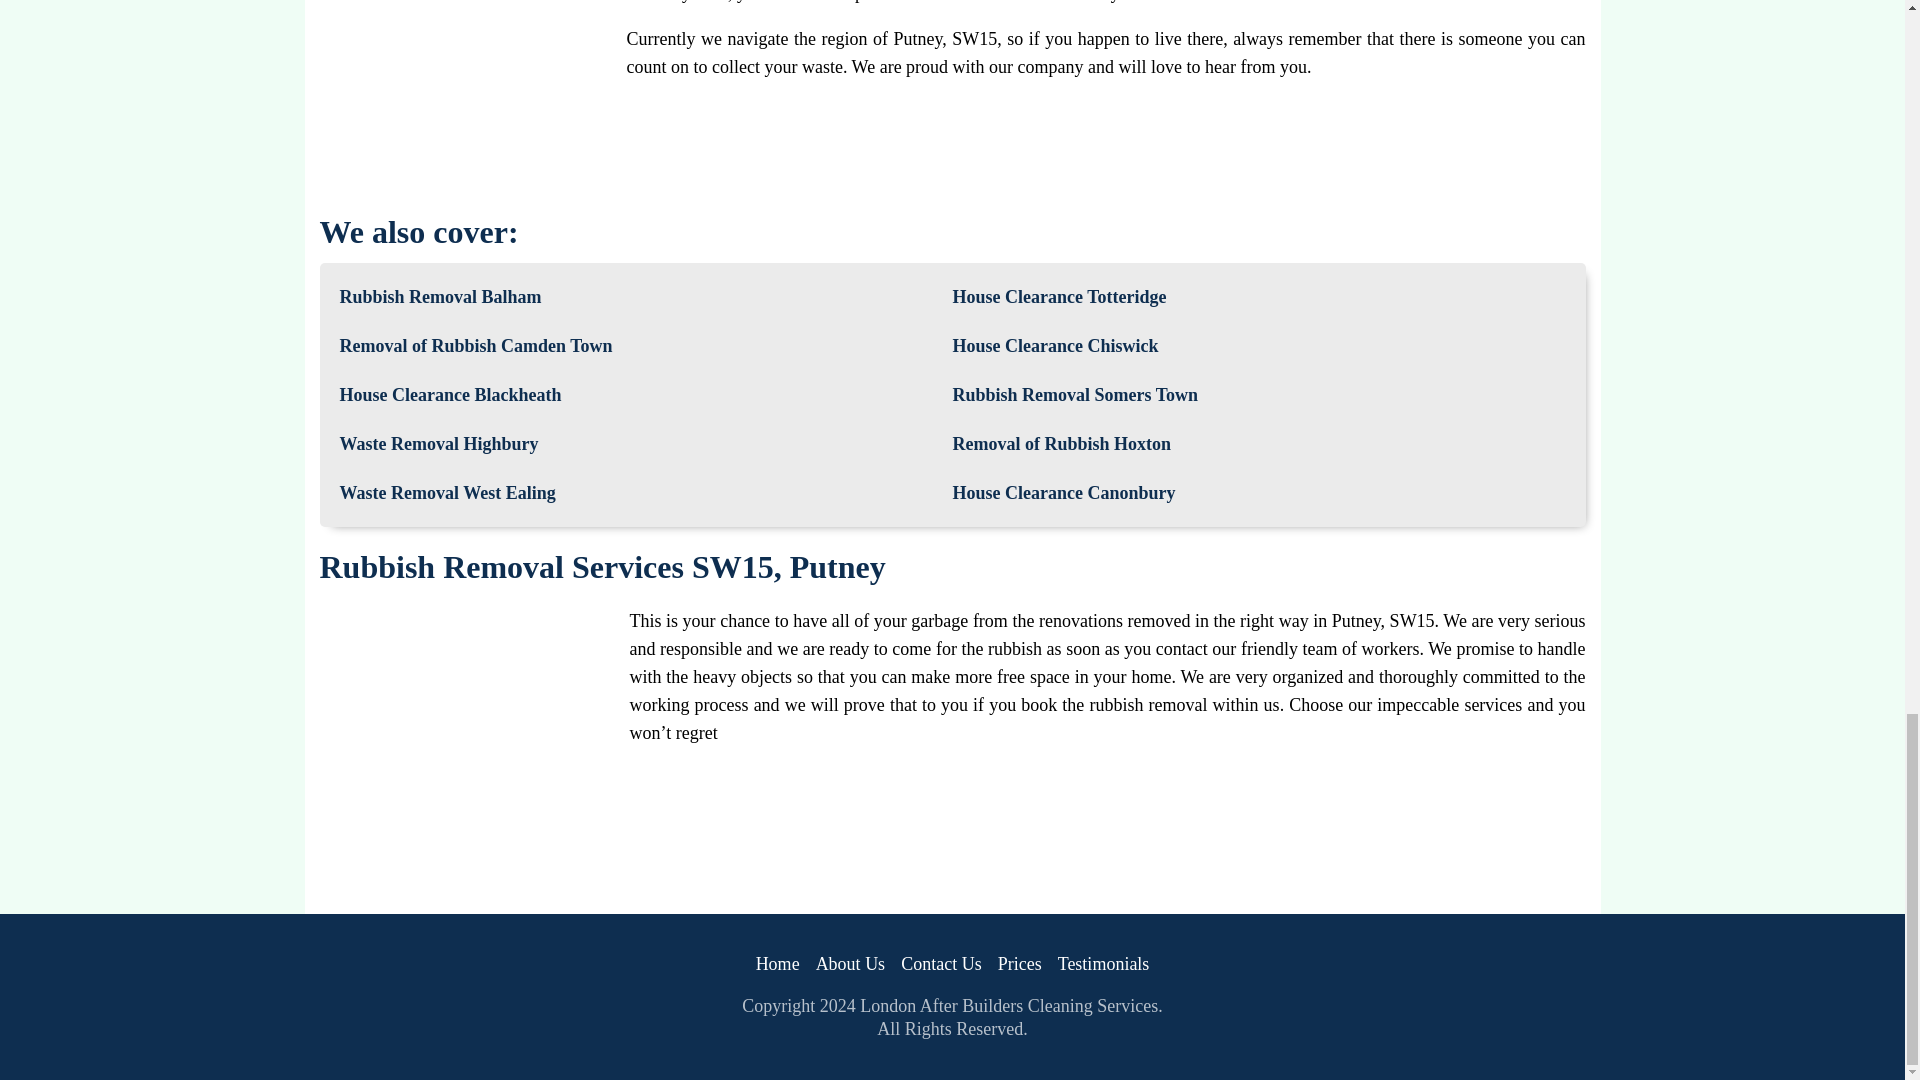 The height and width of the screenshot is (1080, 1920). I want to click on Rubbish Removal Somers Town, so click(1075, 396).